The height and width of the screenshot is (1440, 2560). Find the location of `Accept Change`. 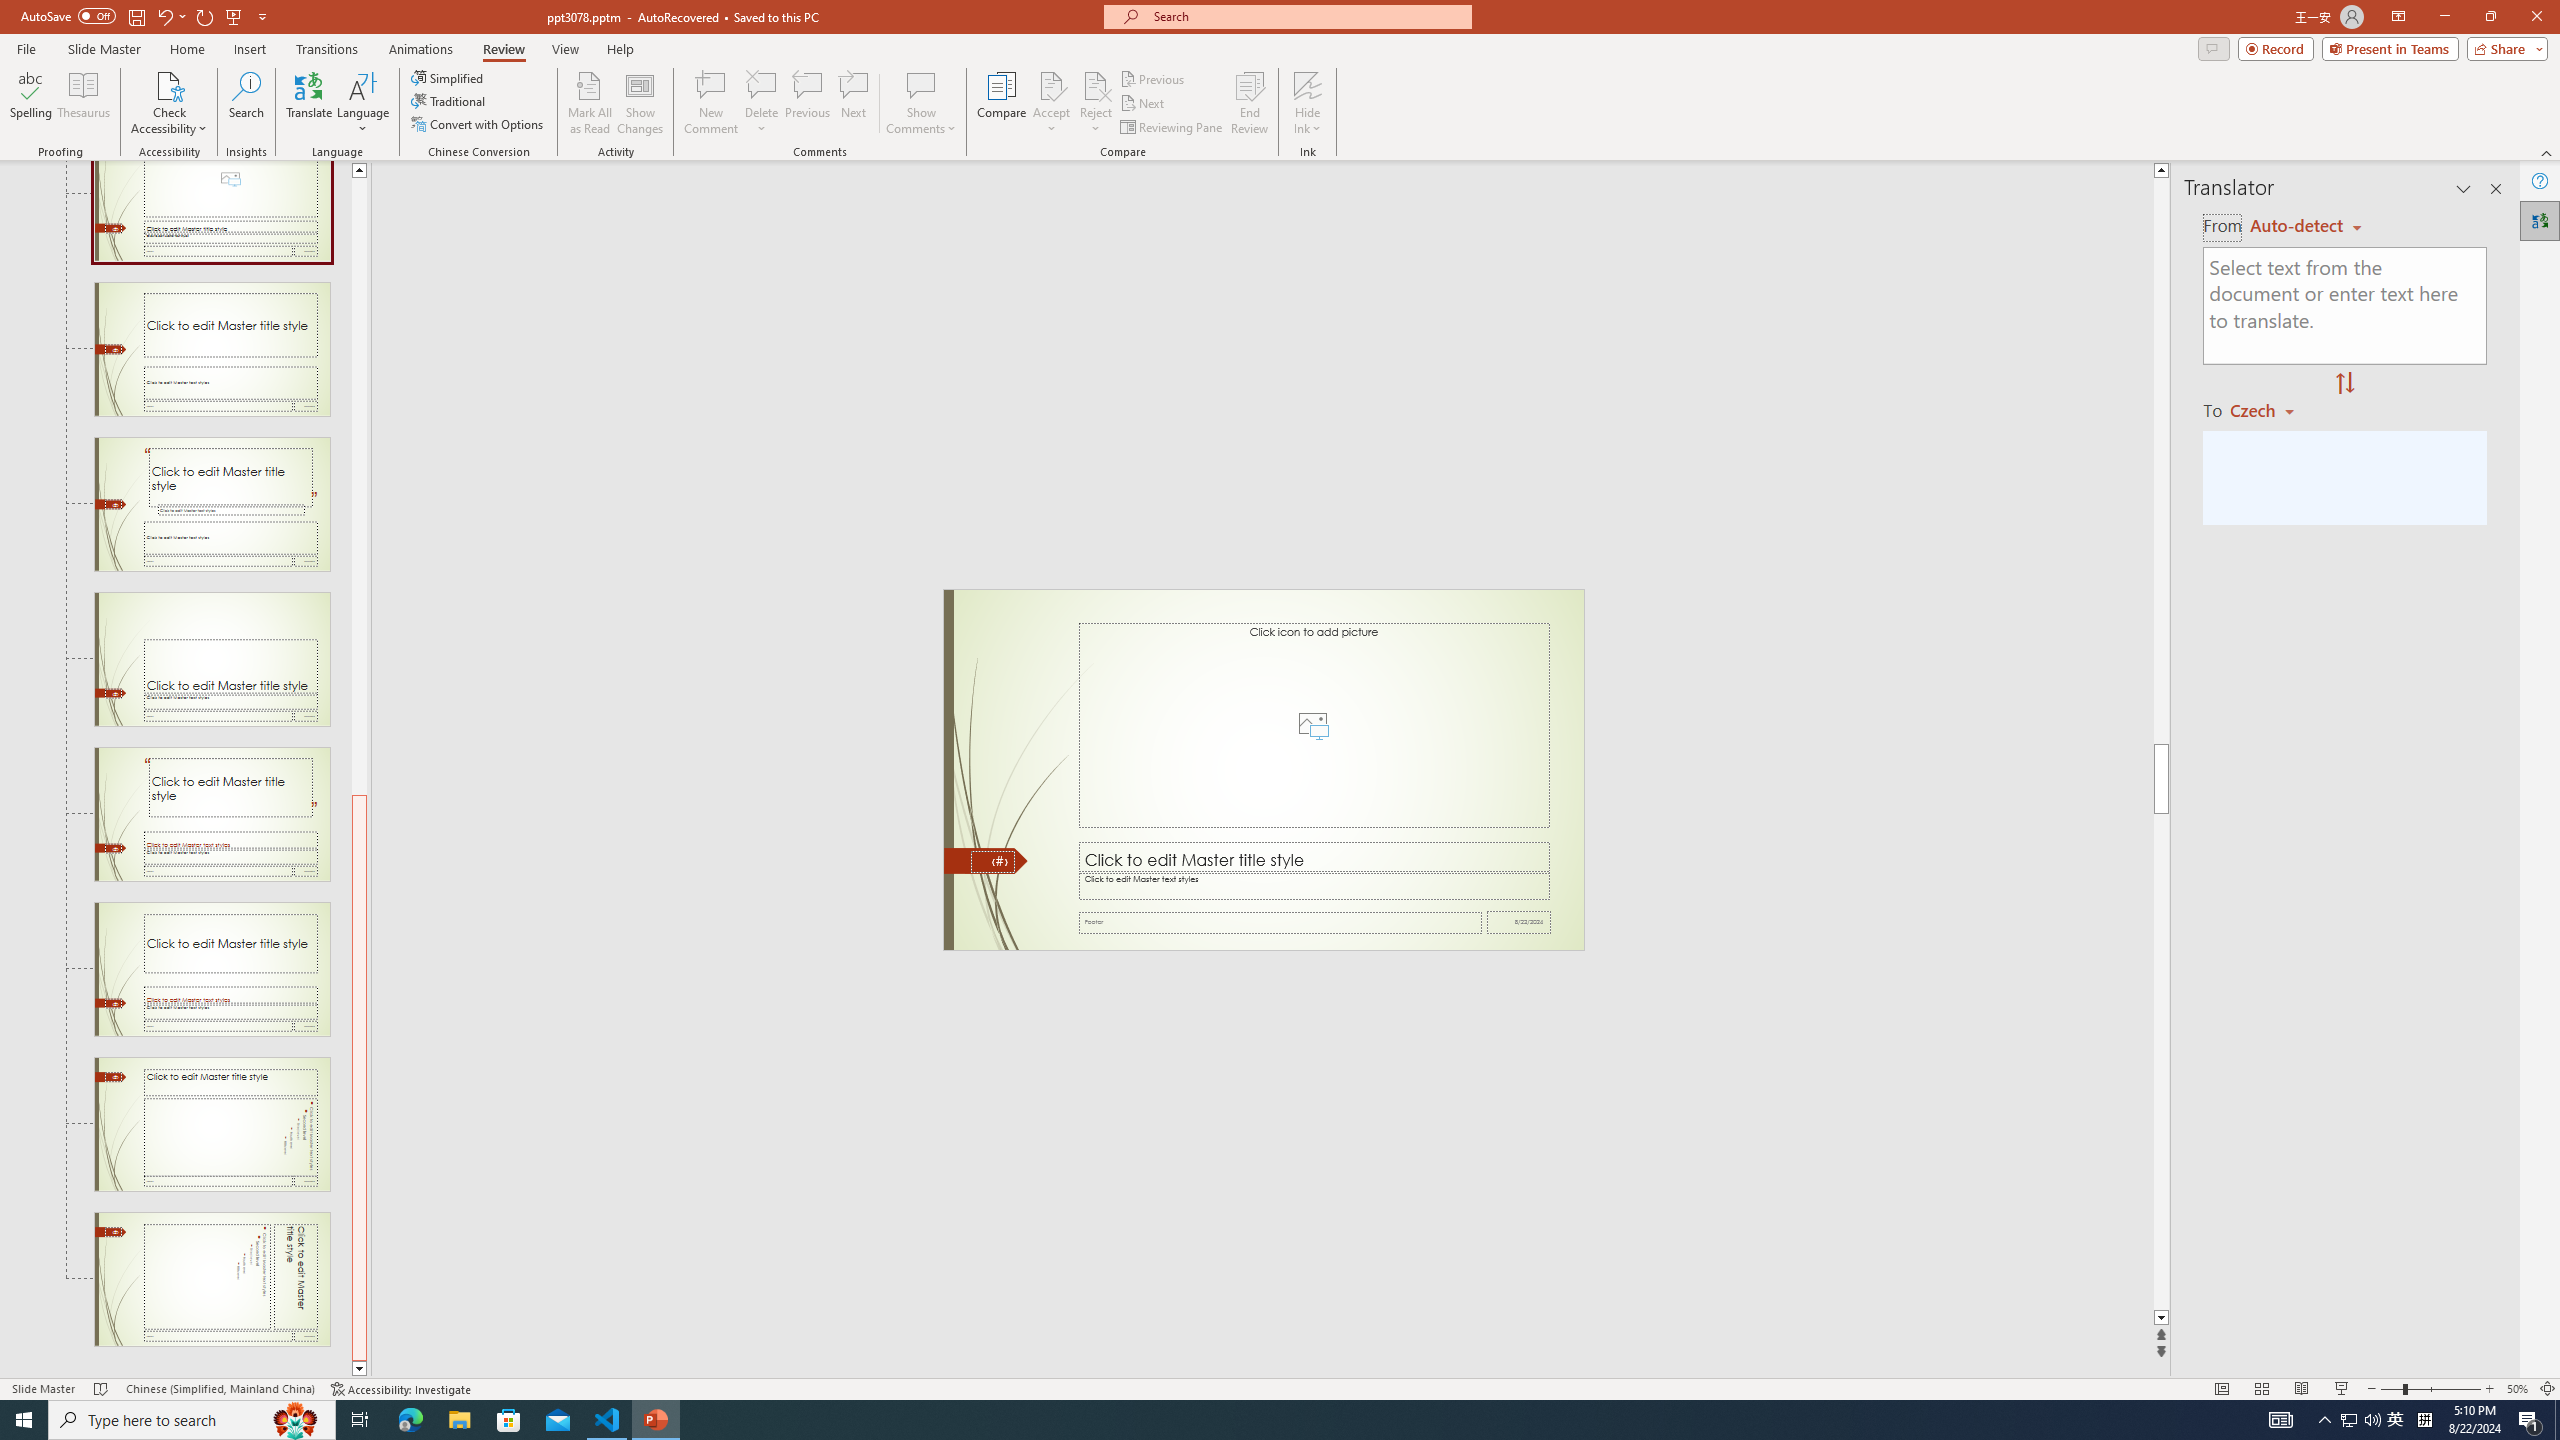

Accept Change is located at coordinates (1052, 85).